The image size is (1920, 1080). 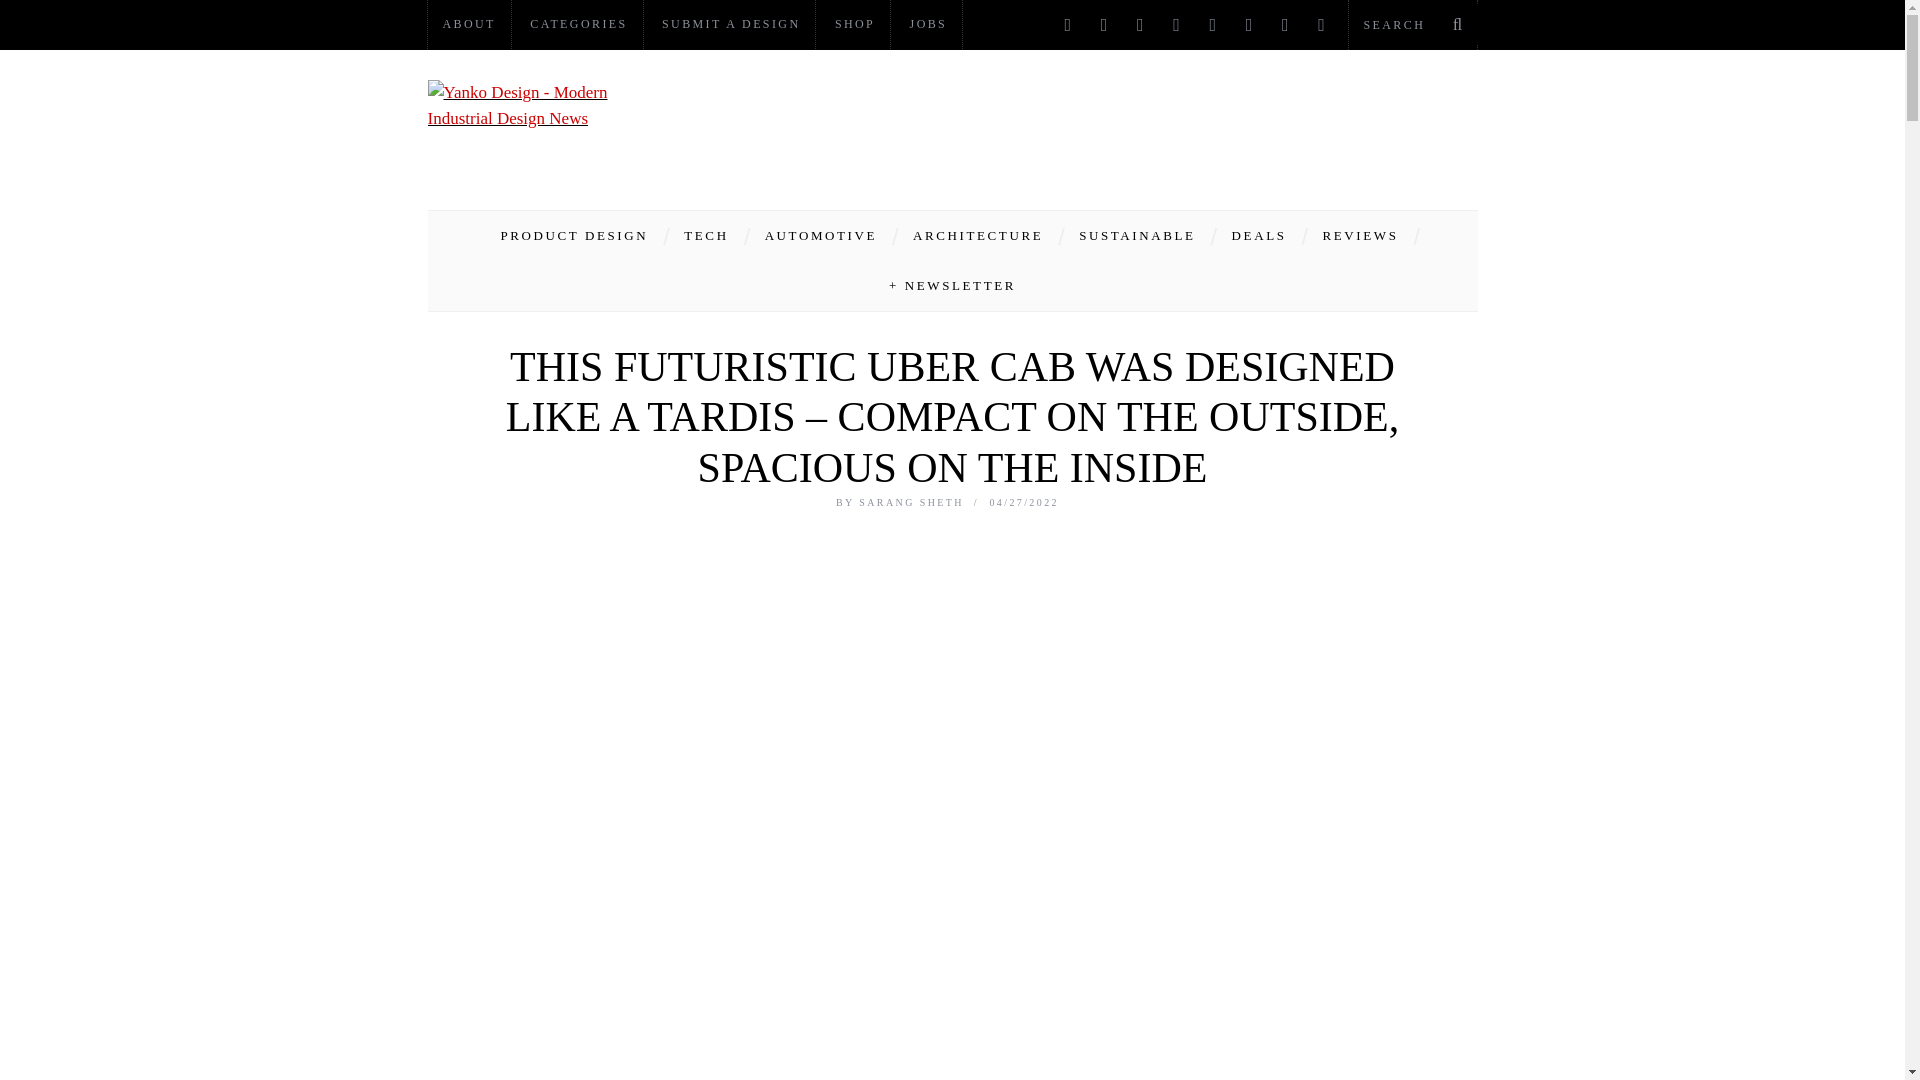 What do you see at coordinates (1412, 24) in the screenshot?
I see `Search` at bounding box center [1412, 24].